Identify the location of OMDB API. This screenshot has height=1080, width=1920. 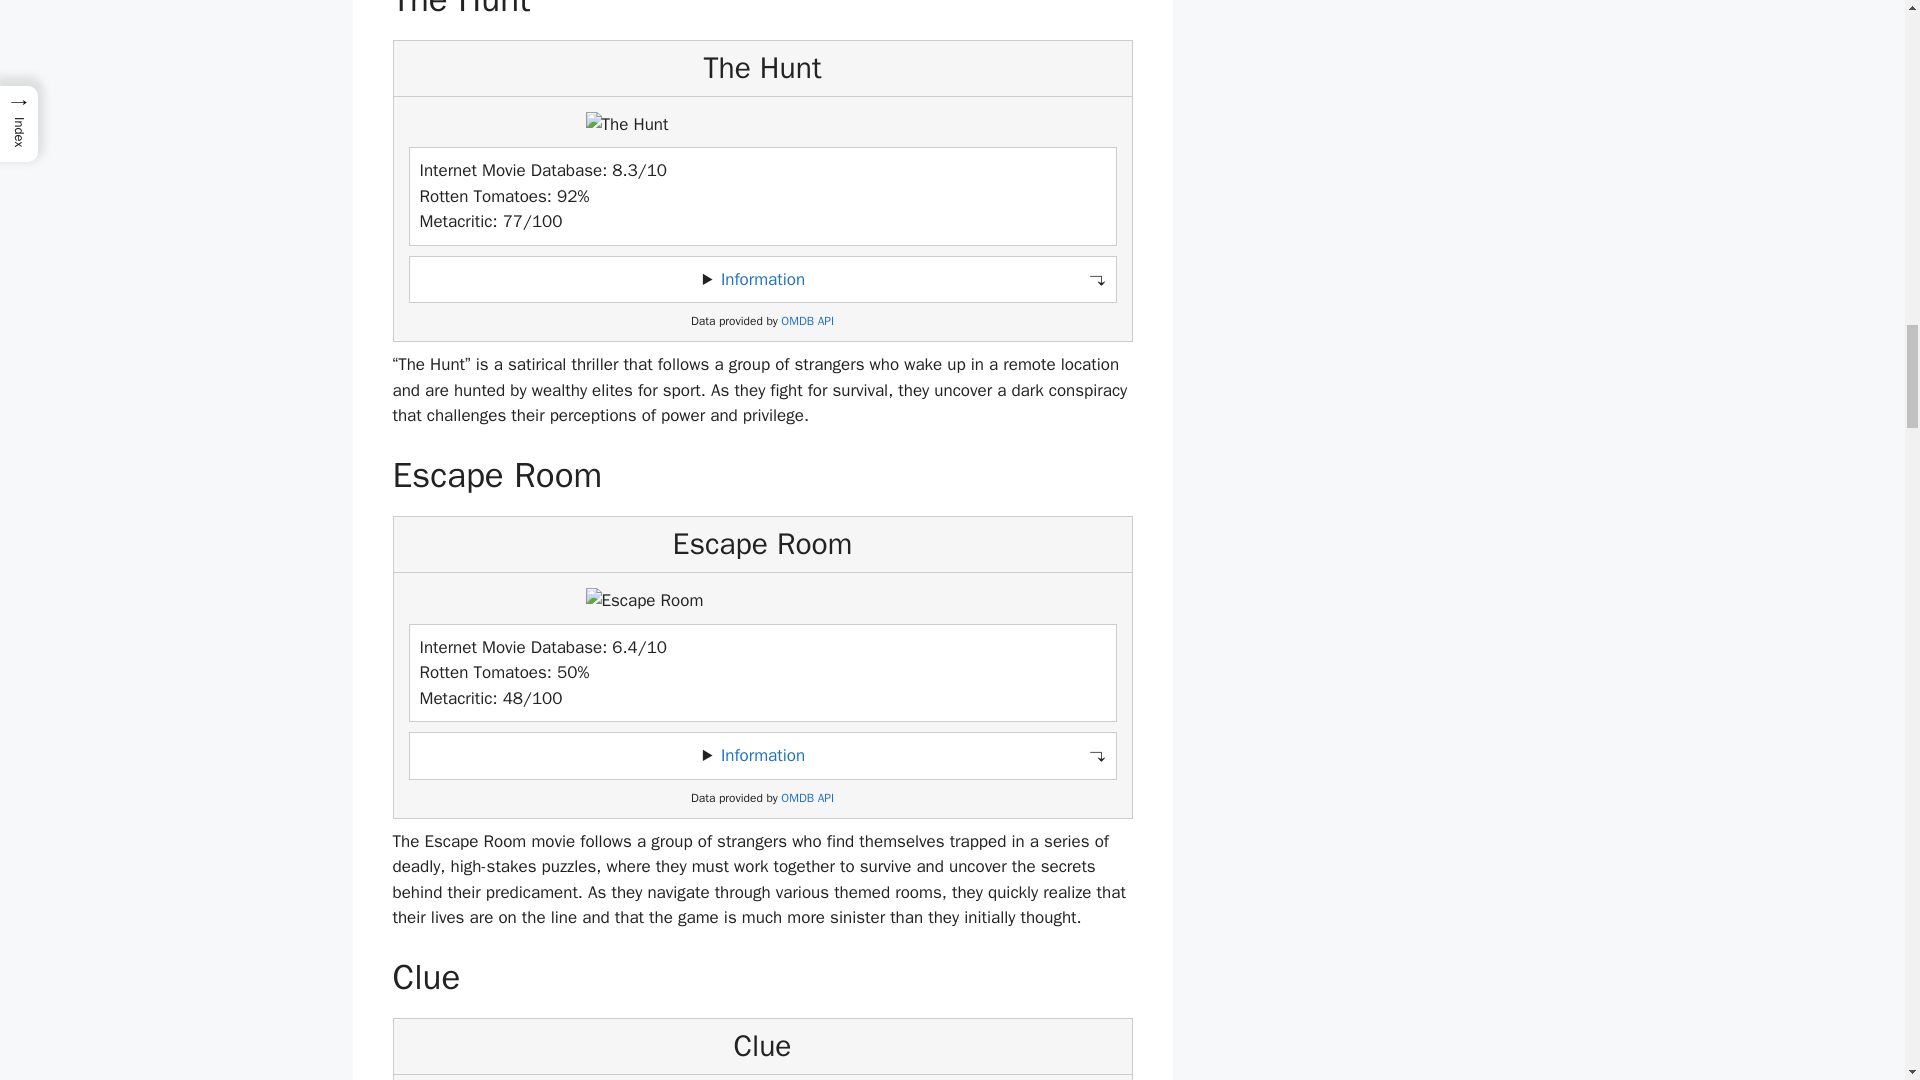
(807, 322).